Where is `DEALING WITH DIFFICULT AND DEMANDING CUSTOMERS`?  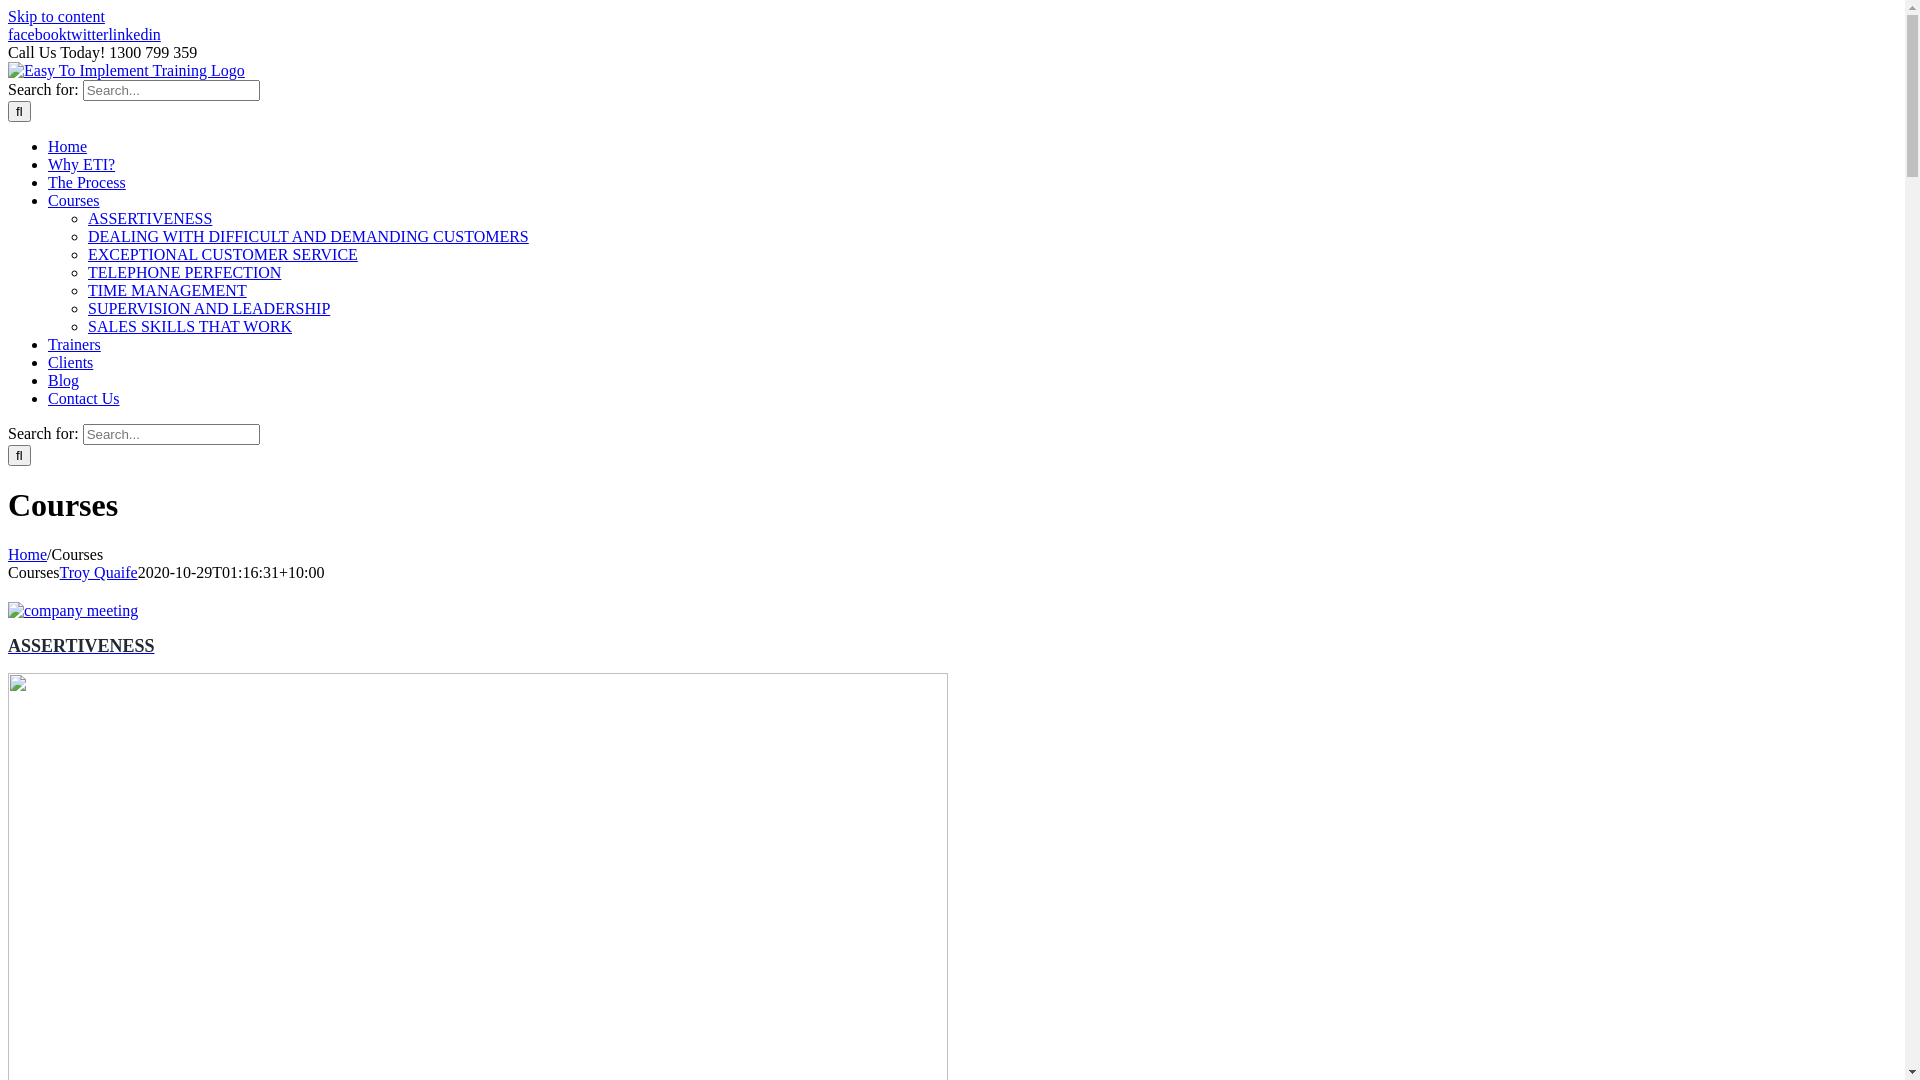 DEALING WITH DIFFICULT AND DEMANDING CUSTOMERS is located at coordinates (308, 236).